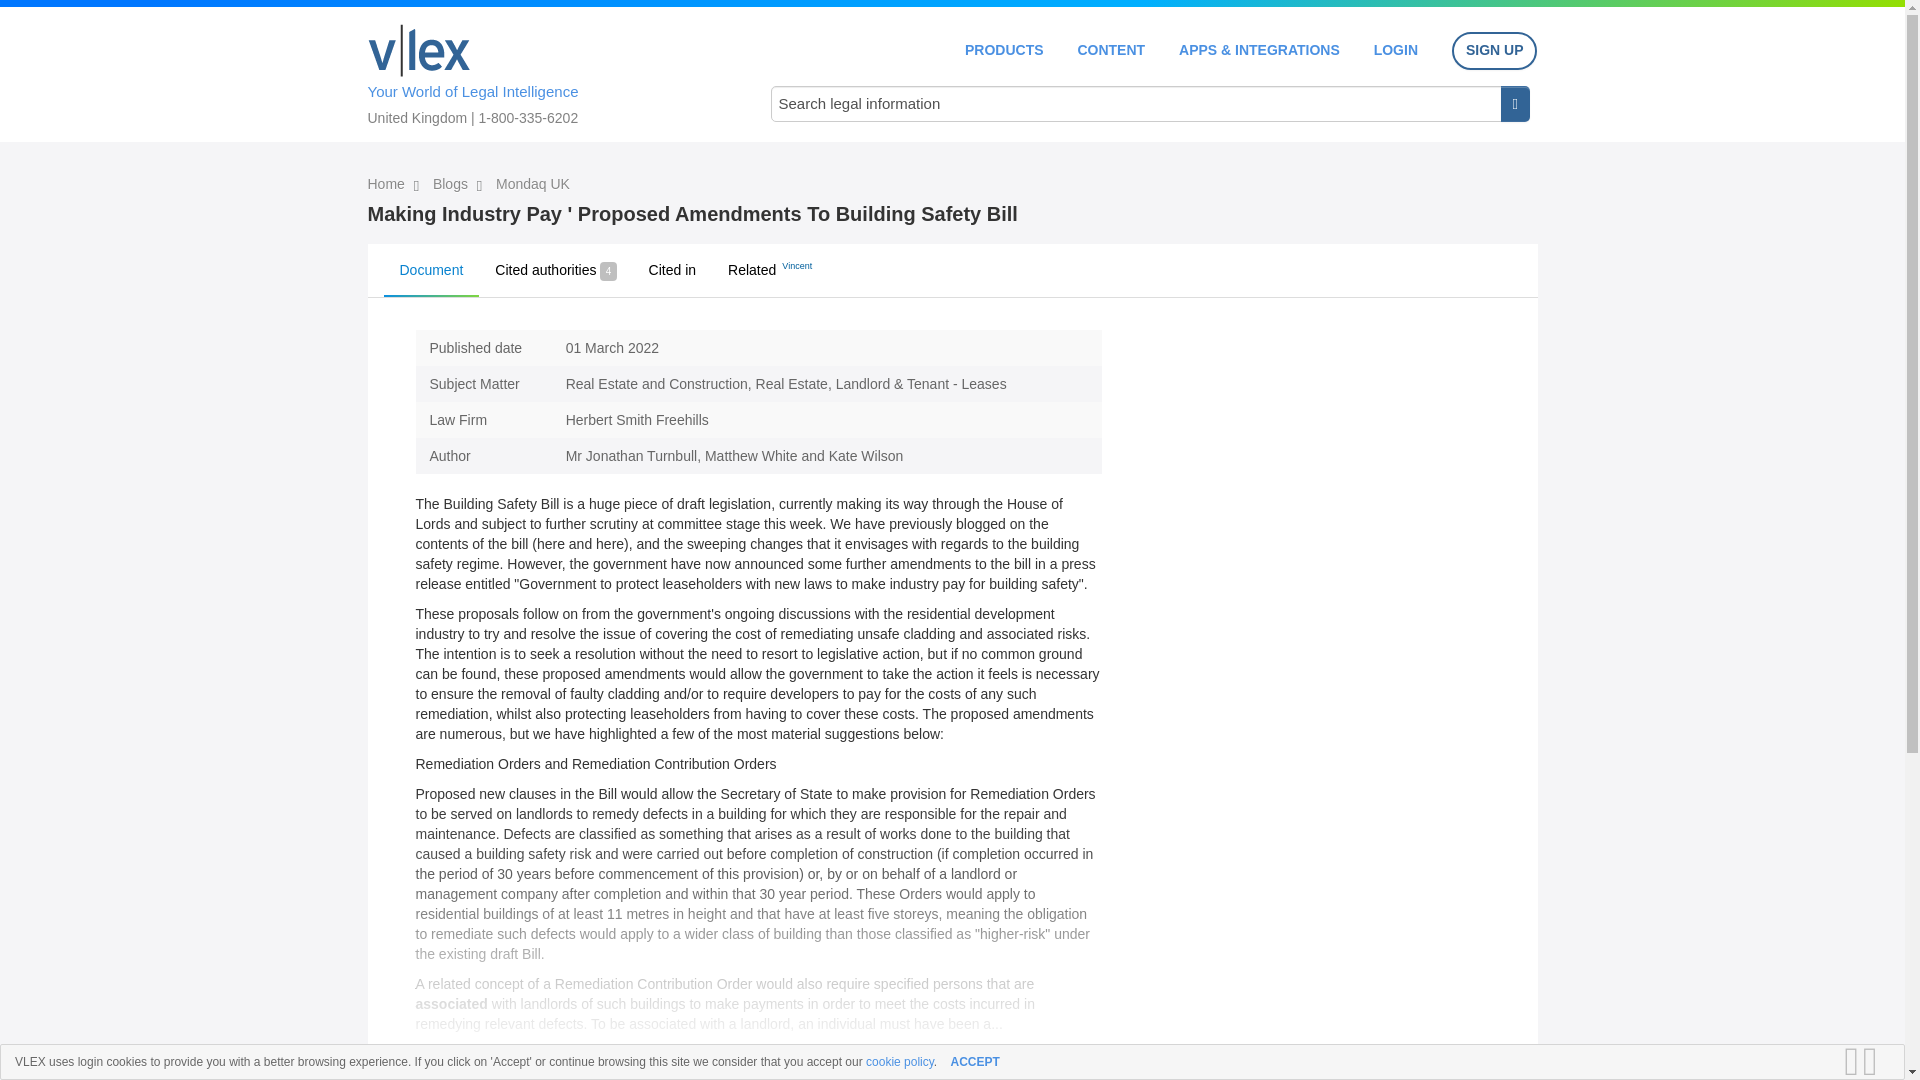 Image resolution: width=1920 pixels, height=1080 pixels. Describe the element at coordinates (548, 71) in the screenshot. I see `Your World of Legal Intelligence` at that location.